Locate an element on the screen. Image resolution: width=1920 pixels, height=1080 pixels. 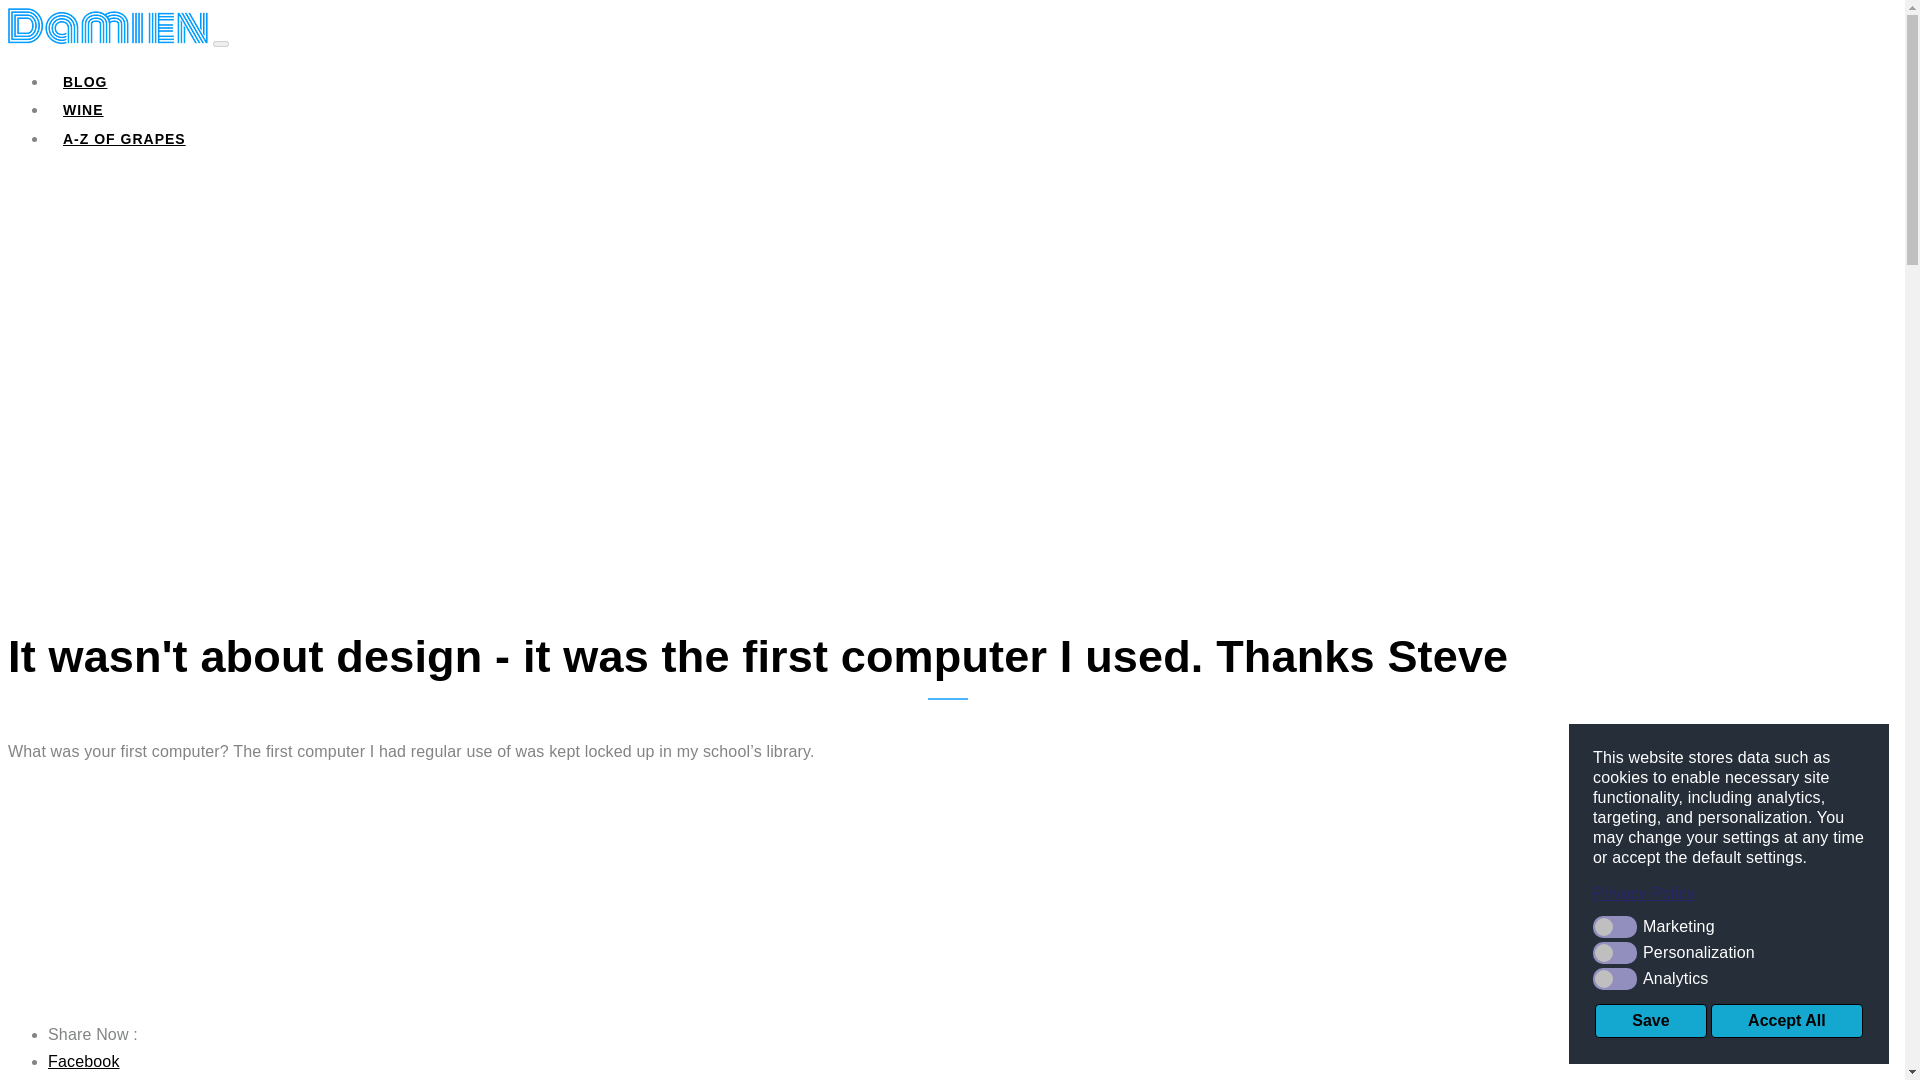
Save is located at coordinates (1650, 1020).